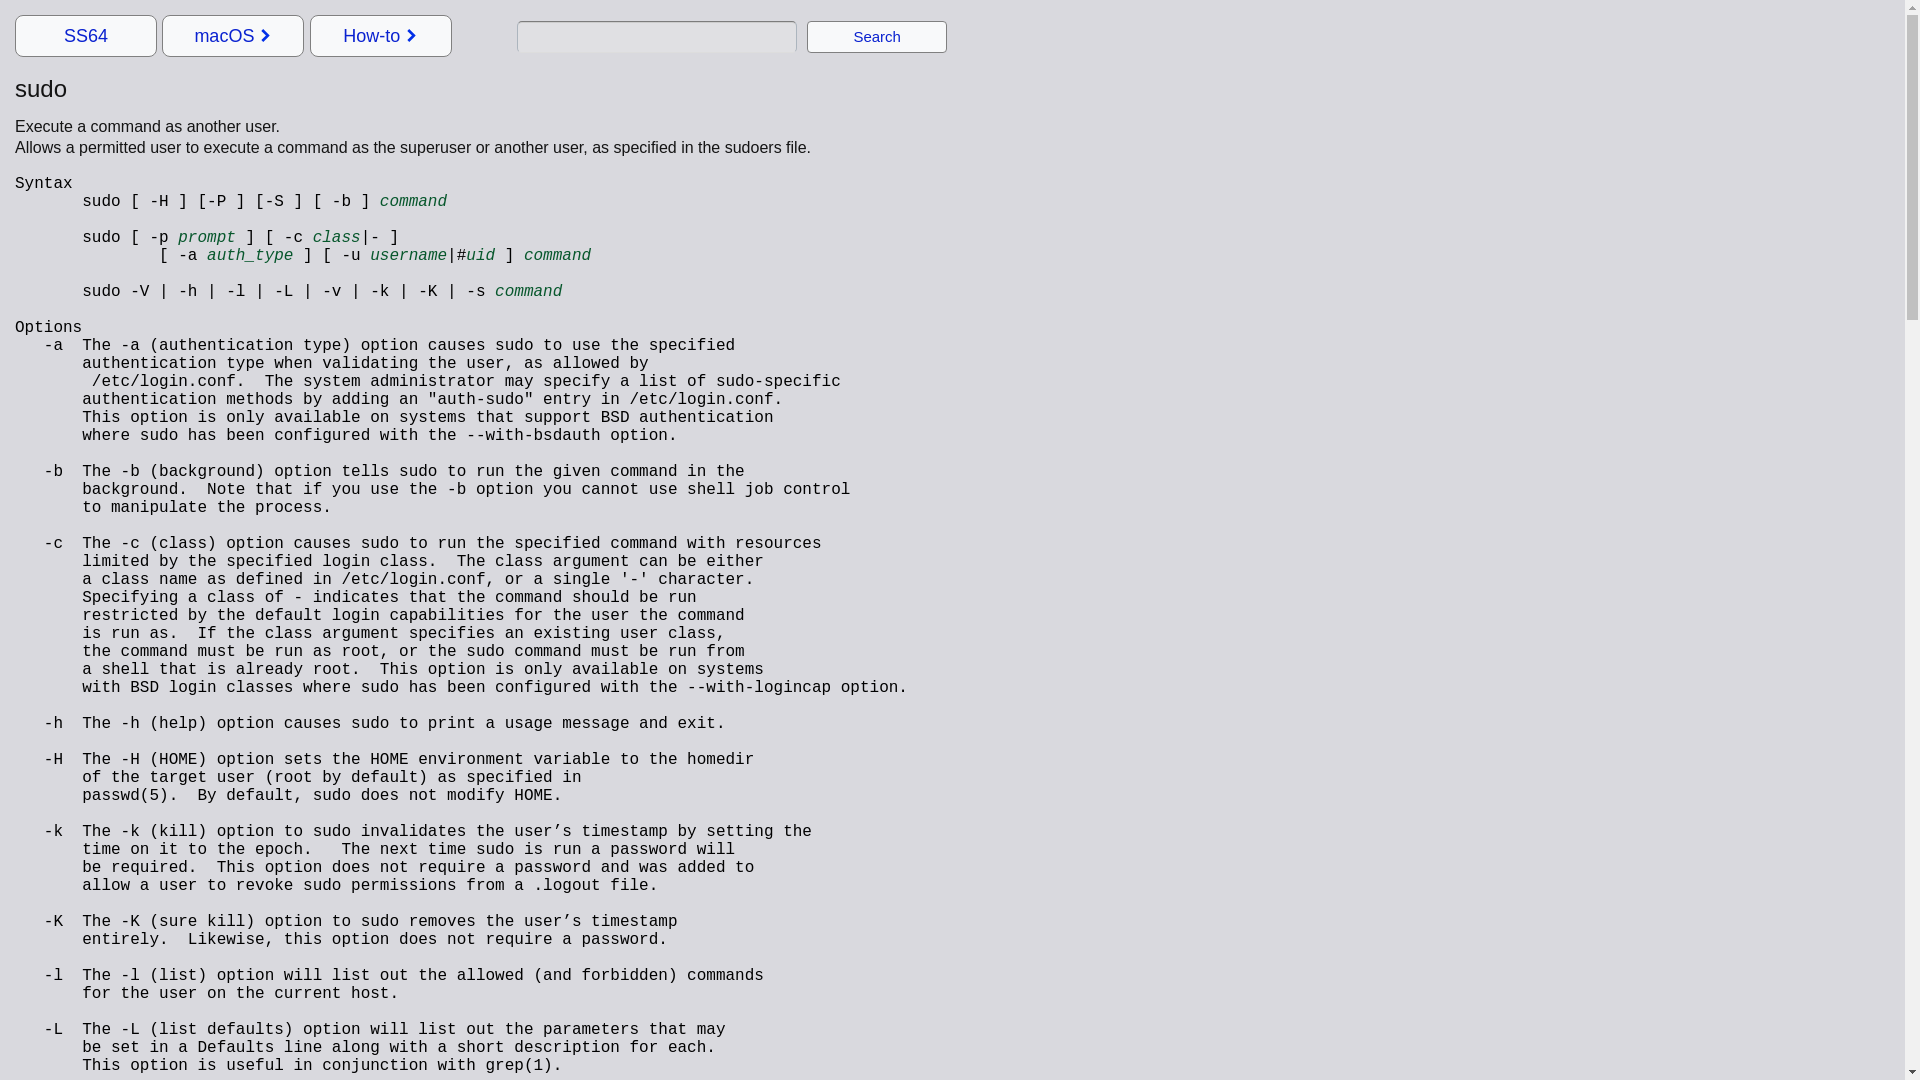 The image size is (1920, 1080). Describe the element at coordinates (381, 36) in the screenshot. I see `How-to` at that location.